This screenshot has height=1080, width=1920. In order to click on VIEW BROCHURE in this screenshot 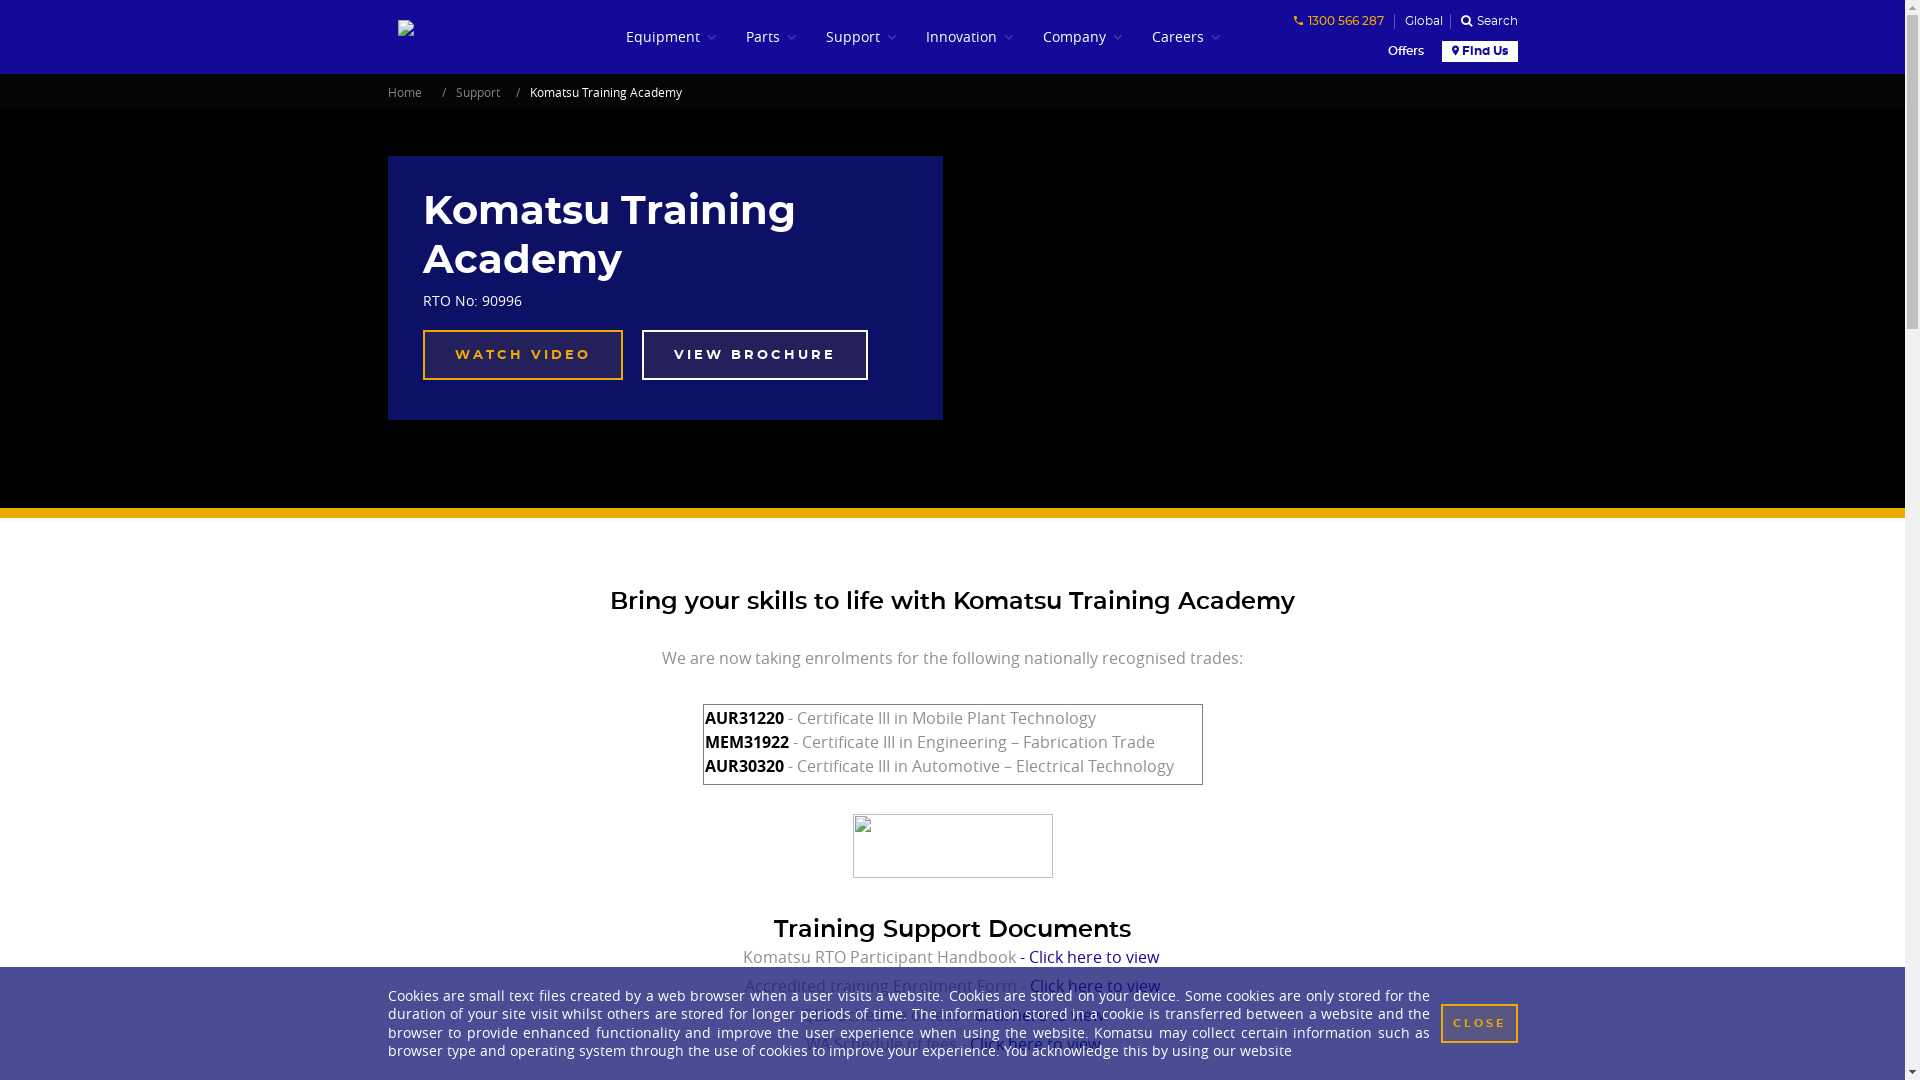, I will do `click(755, 355)`.